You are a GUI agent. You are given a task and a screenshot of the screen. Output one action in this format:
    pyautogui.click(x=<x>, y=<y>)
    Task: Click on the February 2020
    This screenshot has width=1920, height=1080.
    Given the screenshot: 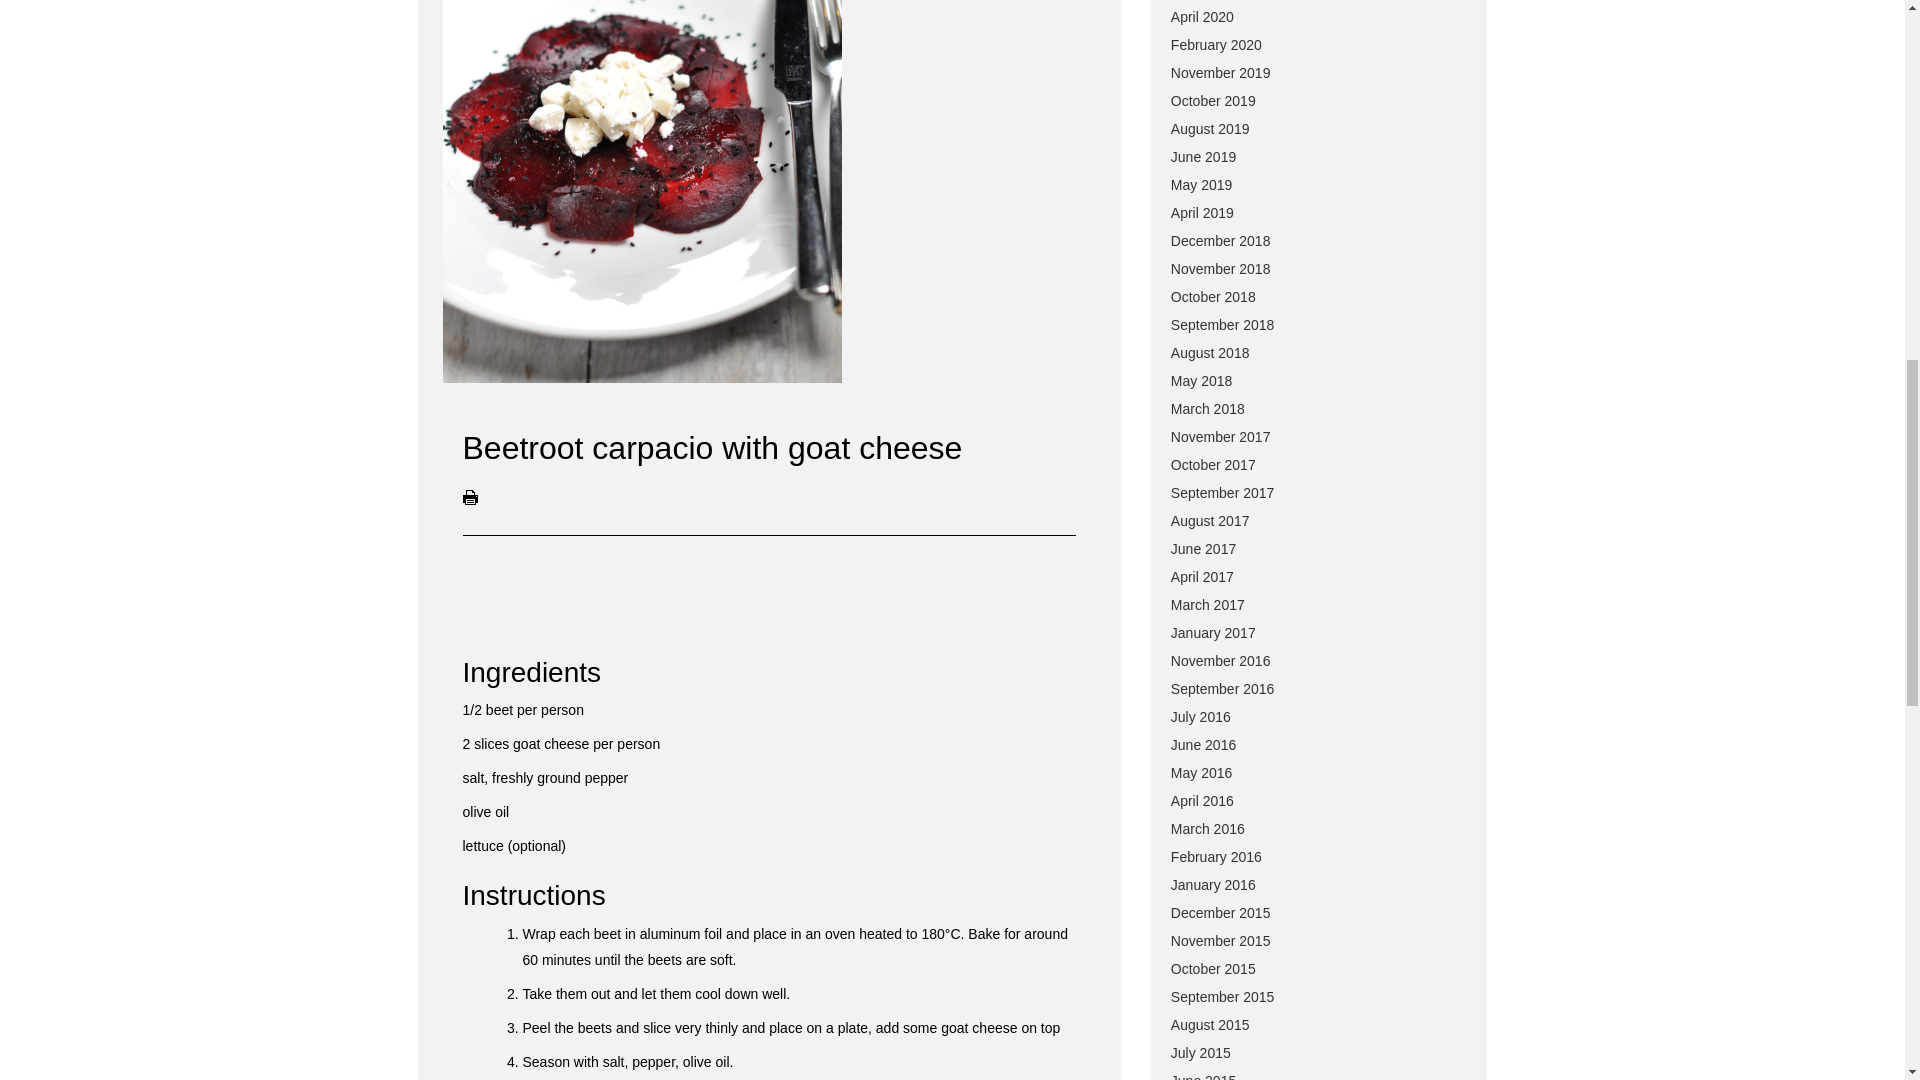 What is the action you would take?
    pyautogui.click(x=1216, y=44)
    